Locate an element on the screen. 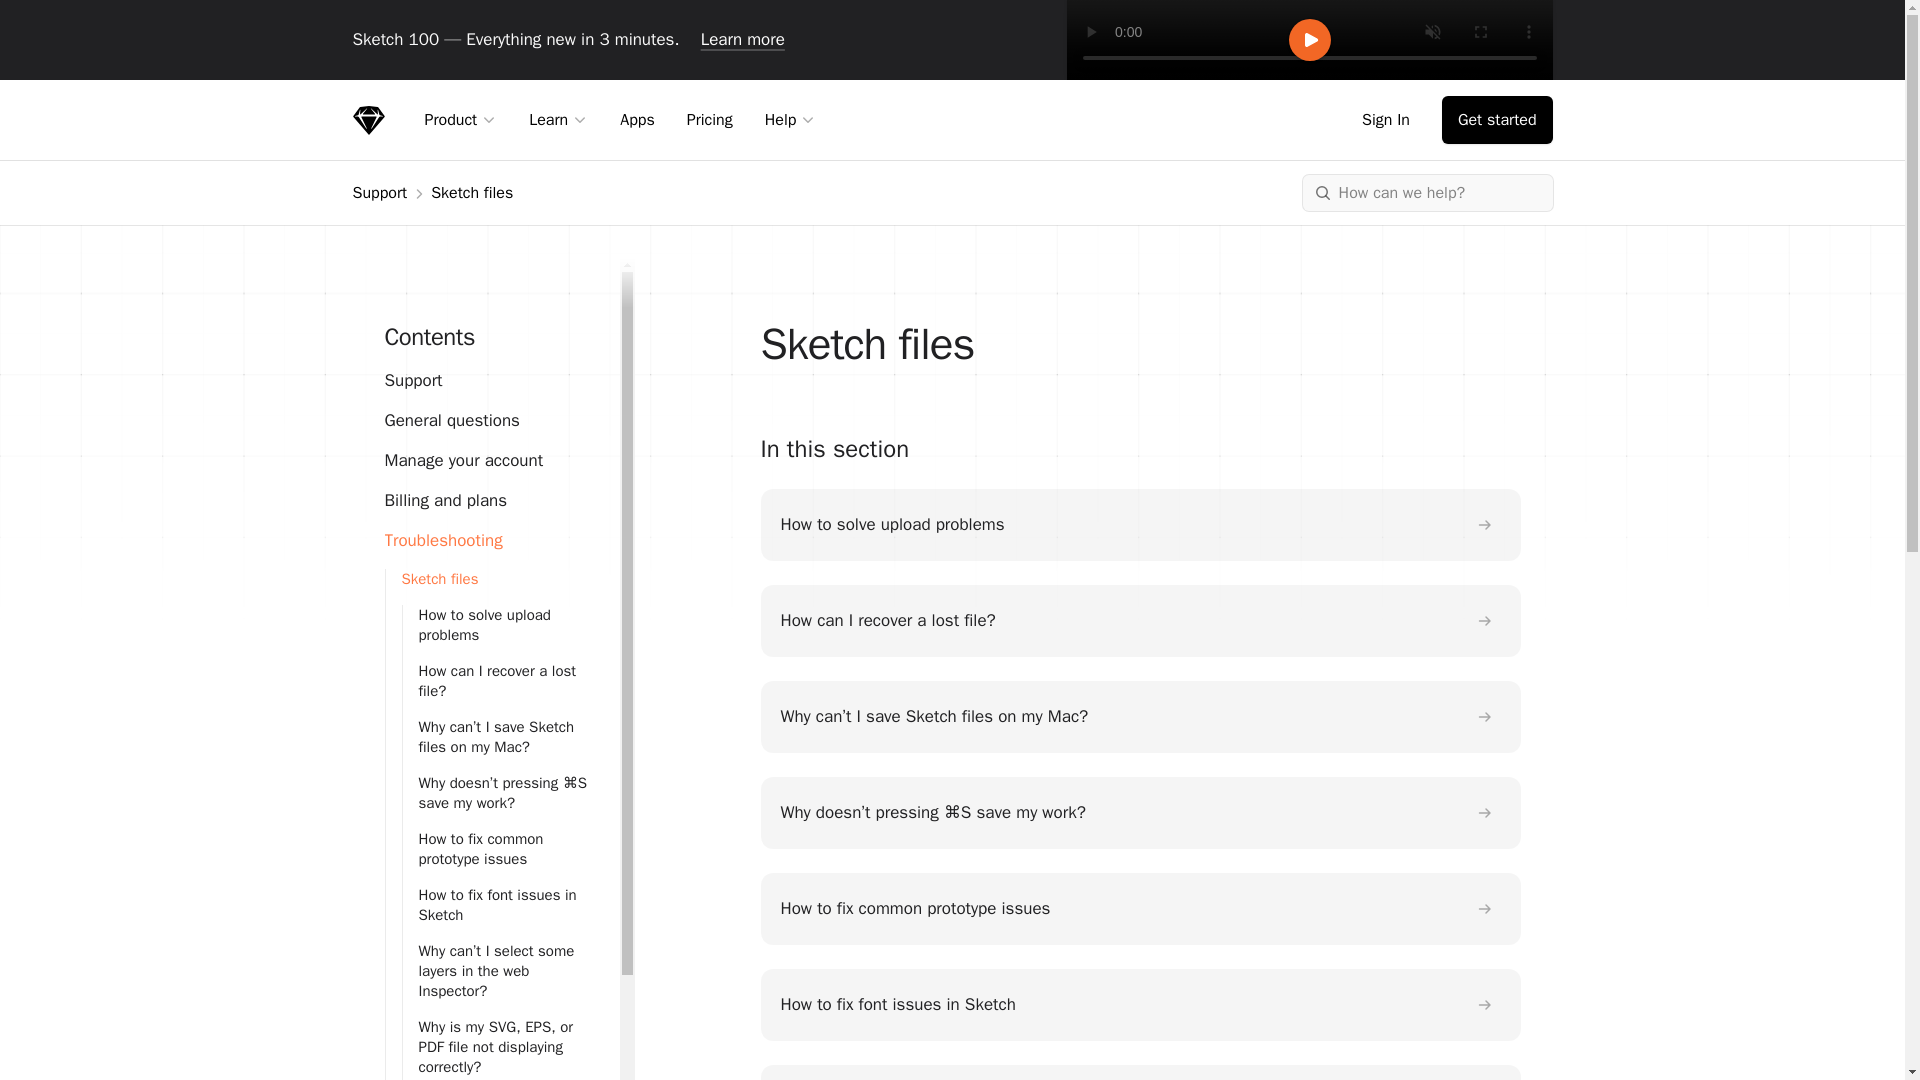 The height and width of the screenshot is (1080, 1920). Pricing is located at coordinates (709, 119).